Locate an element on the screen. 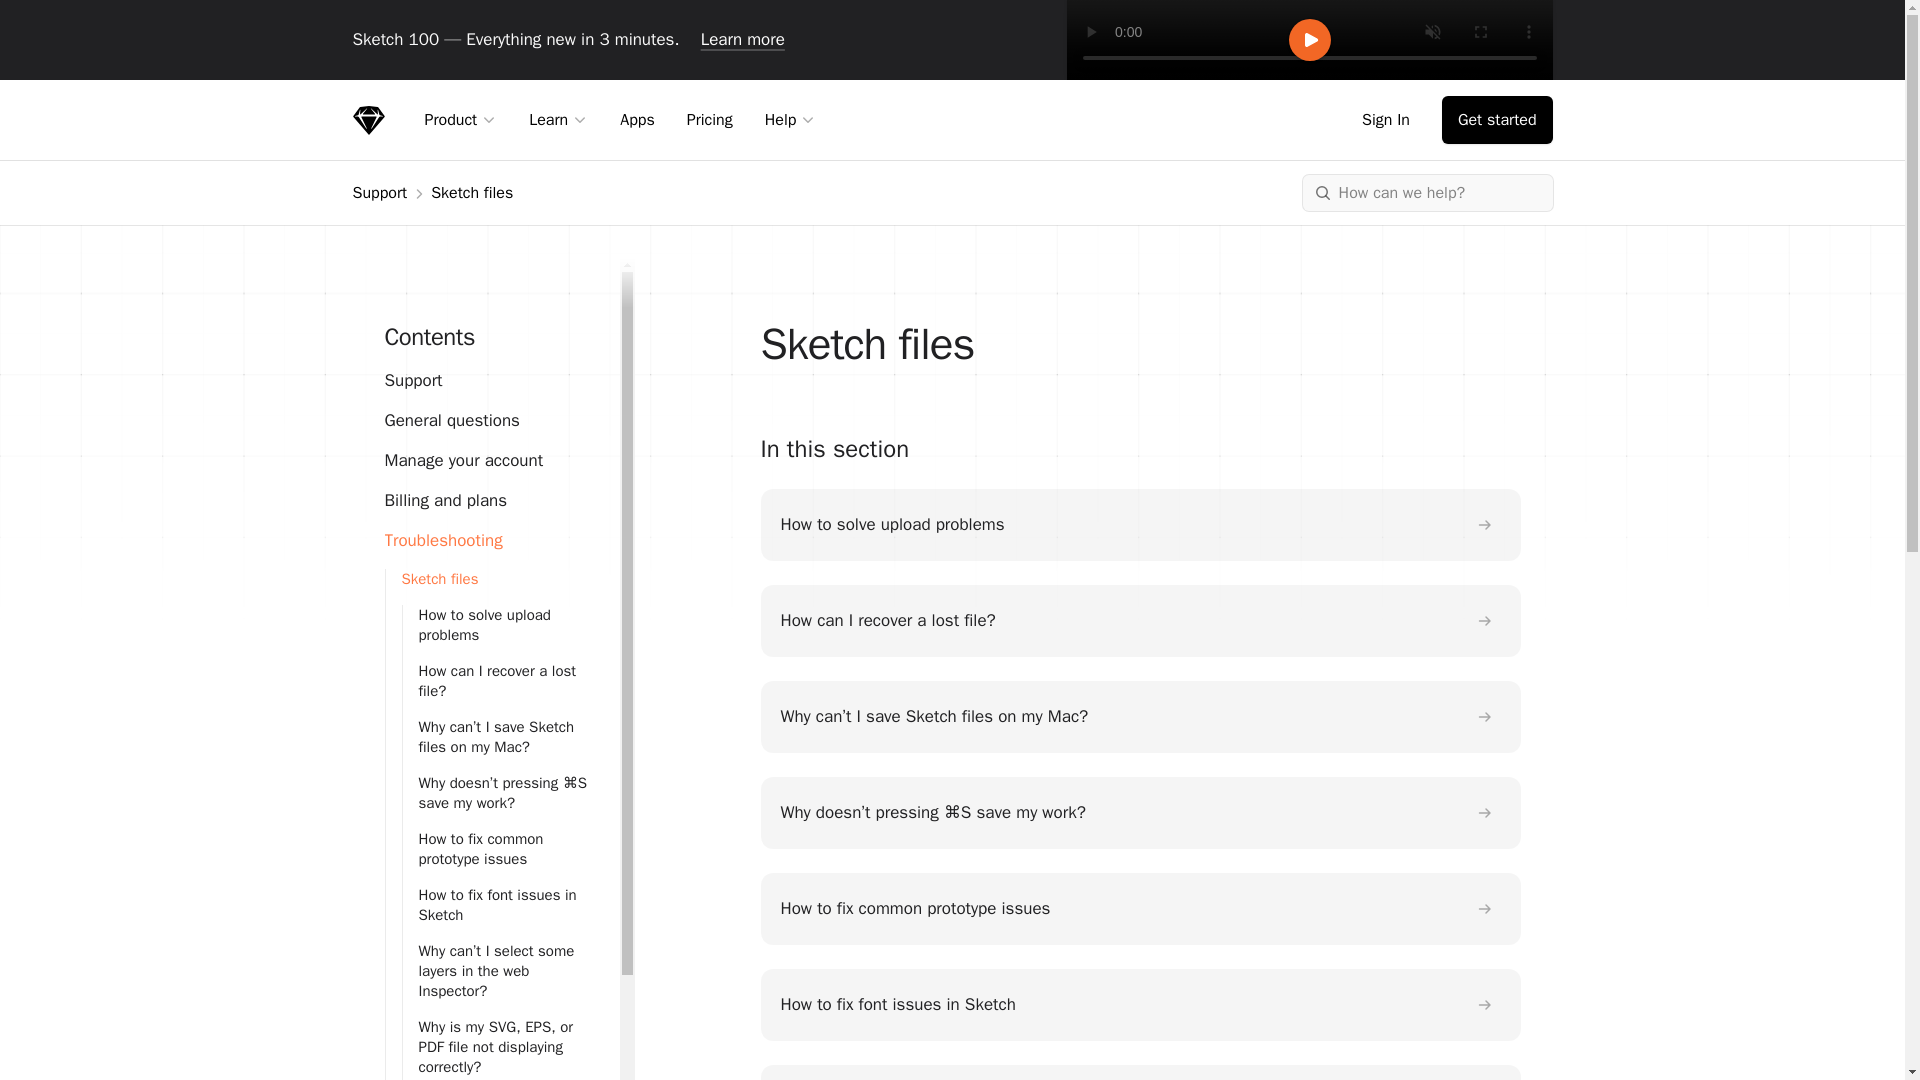 The height and width of the screenshot is (1080, 1920). Pricing is located at coordinates (709, 119).